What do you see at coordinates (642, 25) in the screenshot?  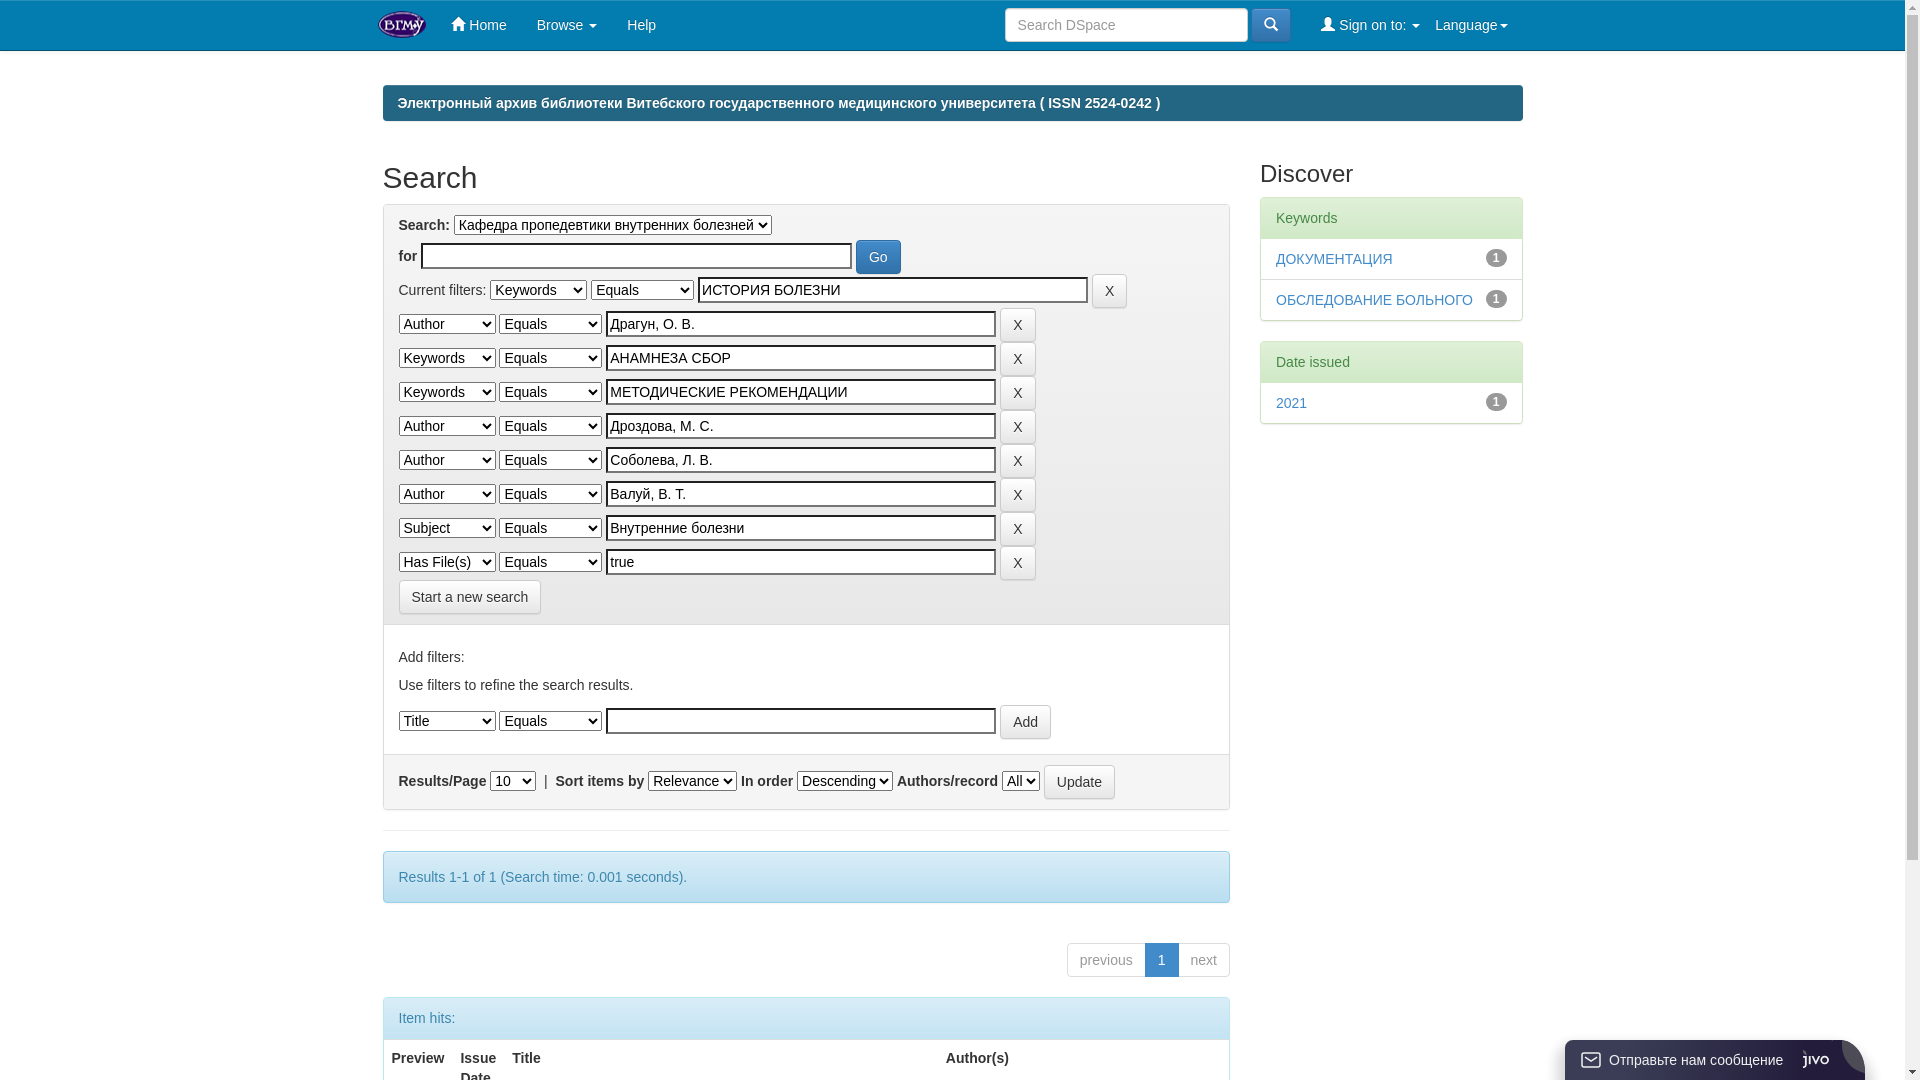 I see `Help` at bounding box center [642, 25].